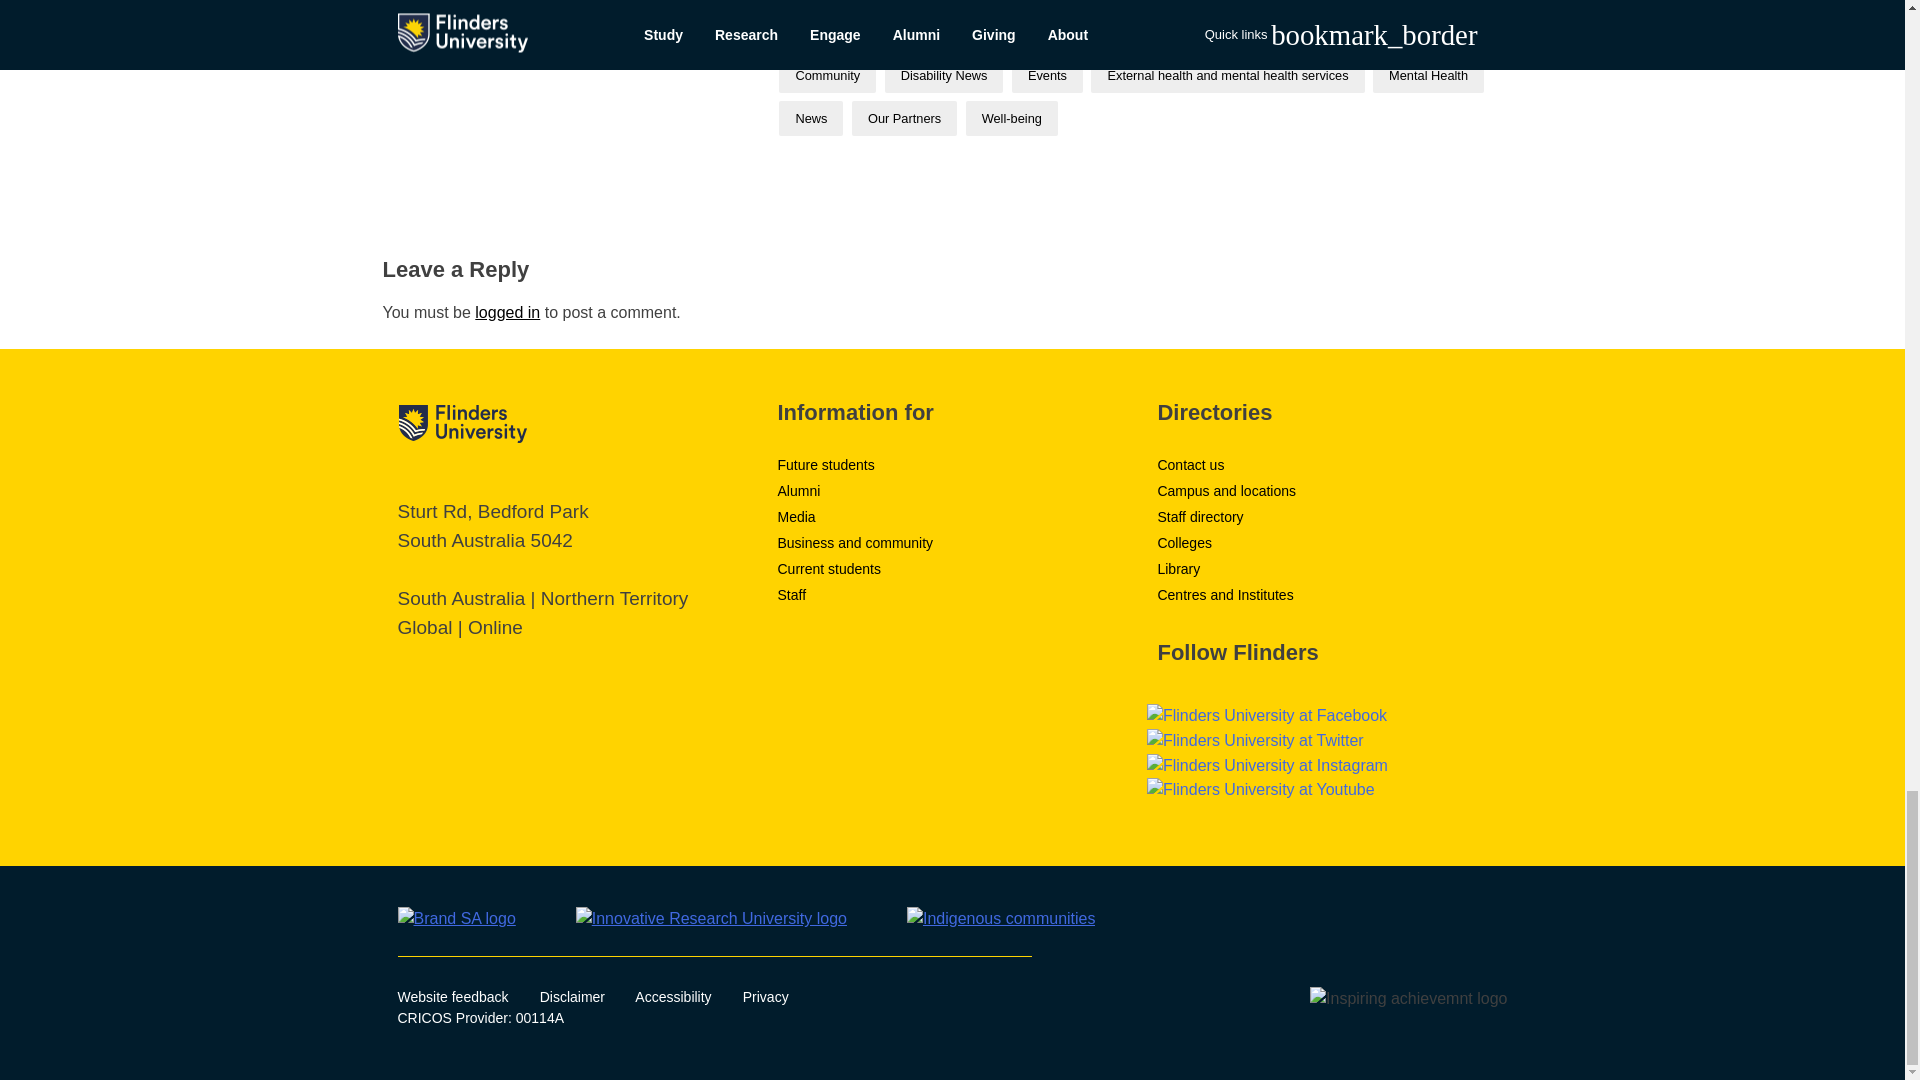 The image size is (1920, 1080). I want to click on External health and mental health services, so click(1226, 75).